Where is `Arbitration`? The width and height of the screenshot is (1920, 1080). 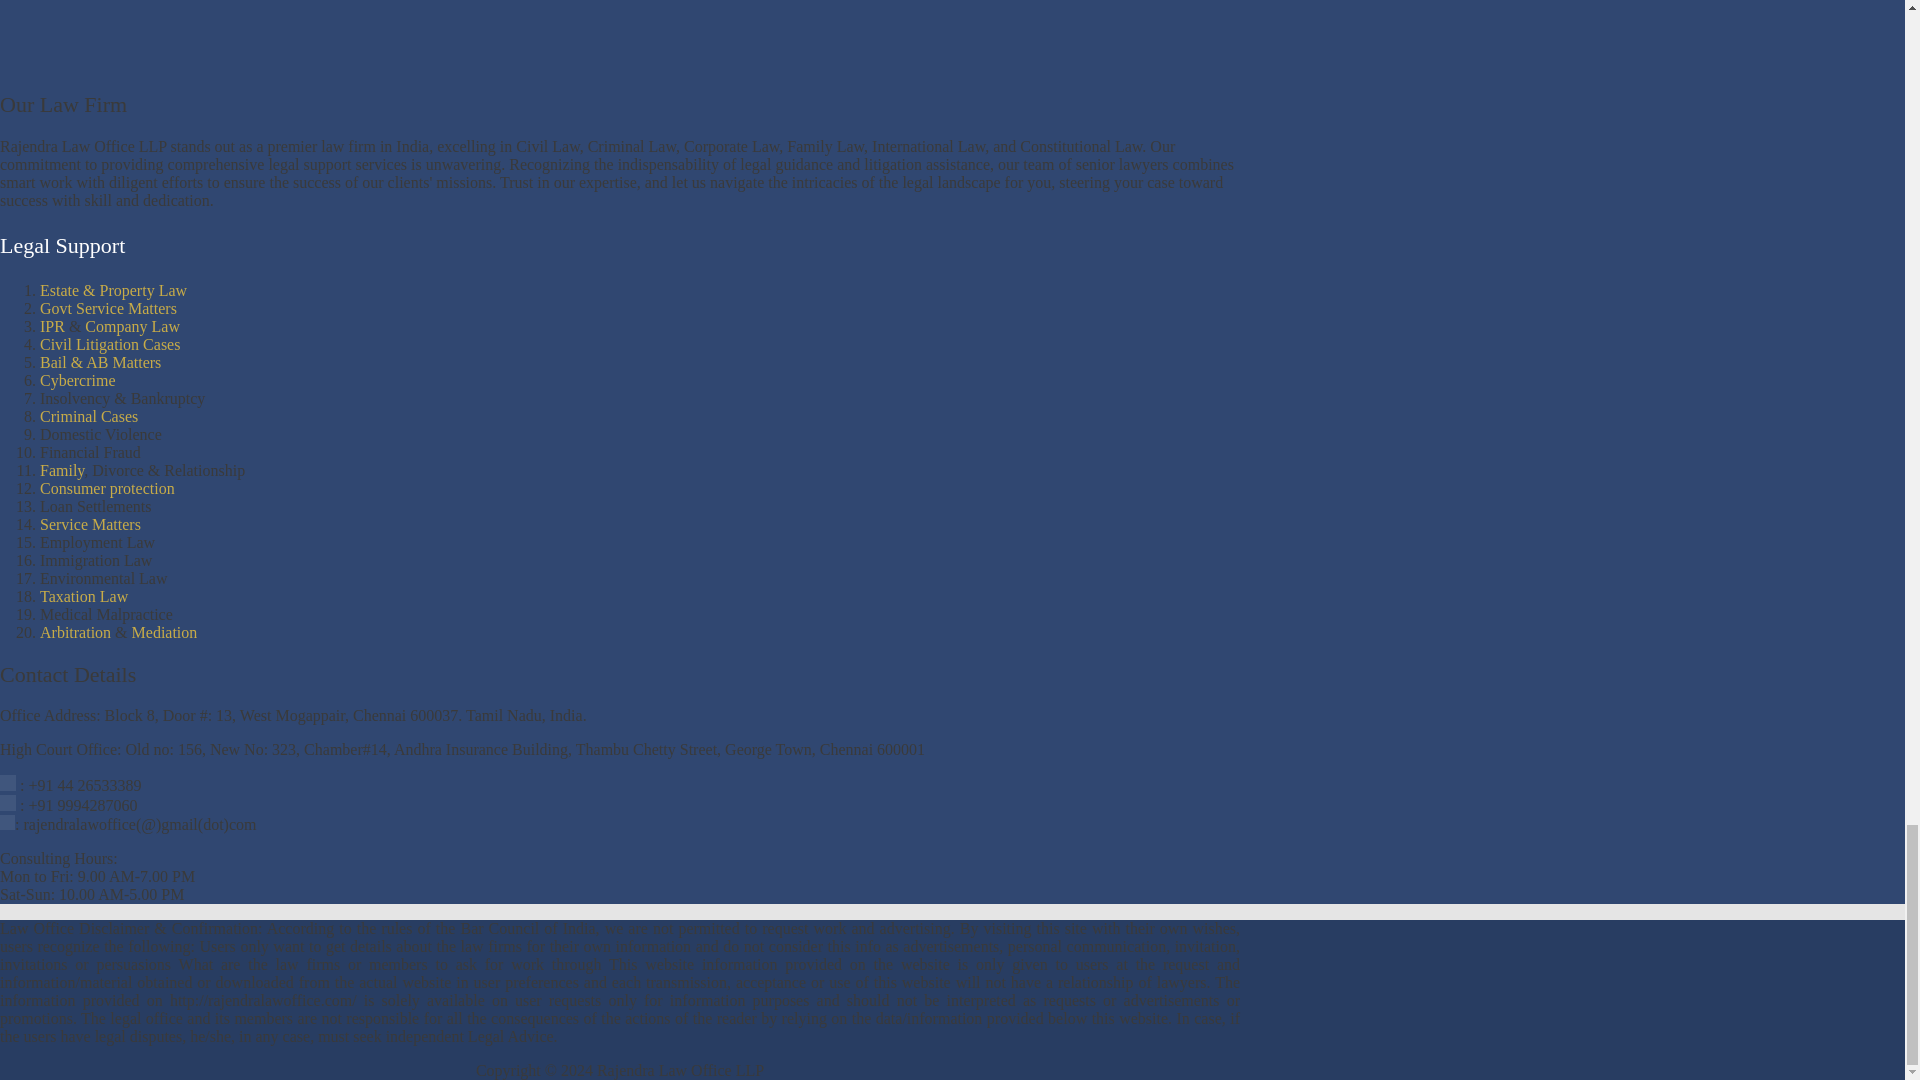
Arbitration is located at coordinates (76, 632).